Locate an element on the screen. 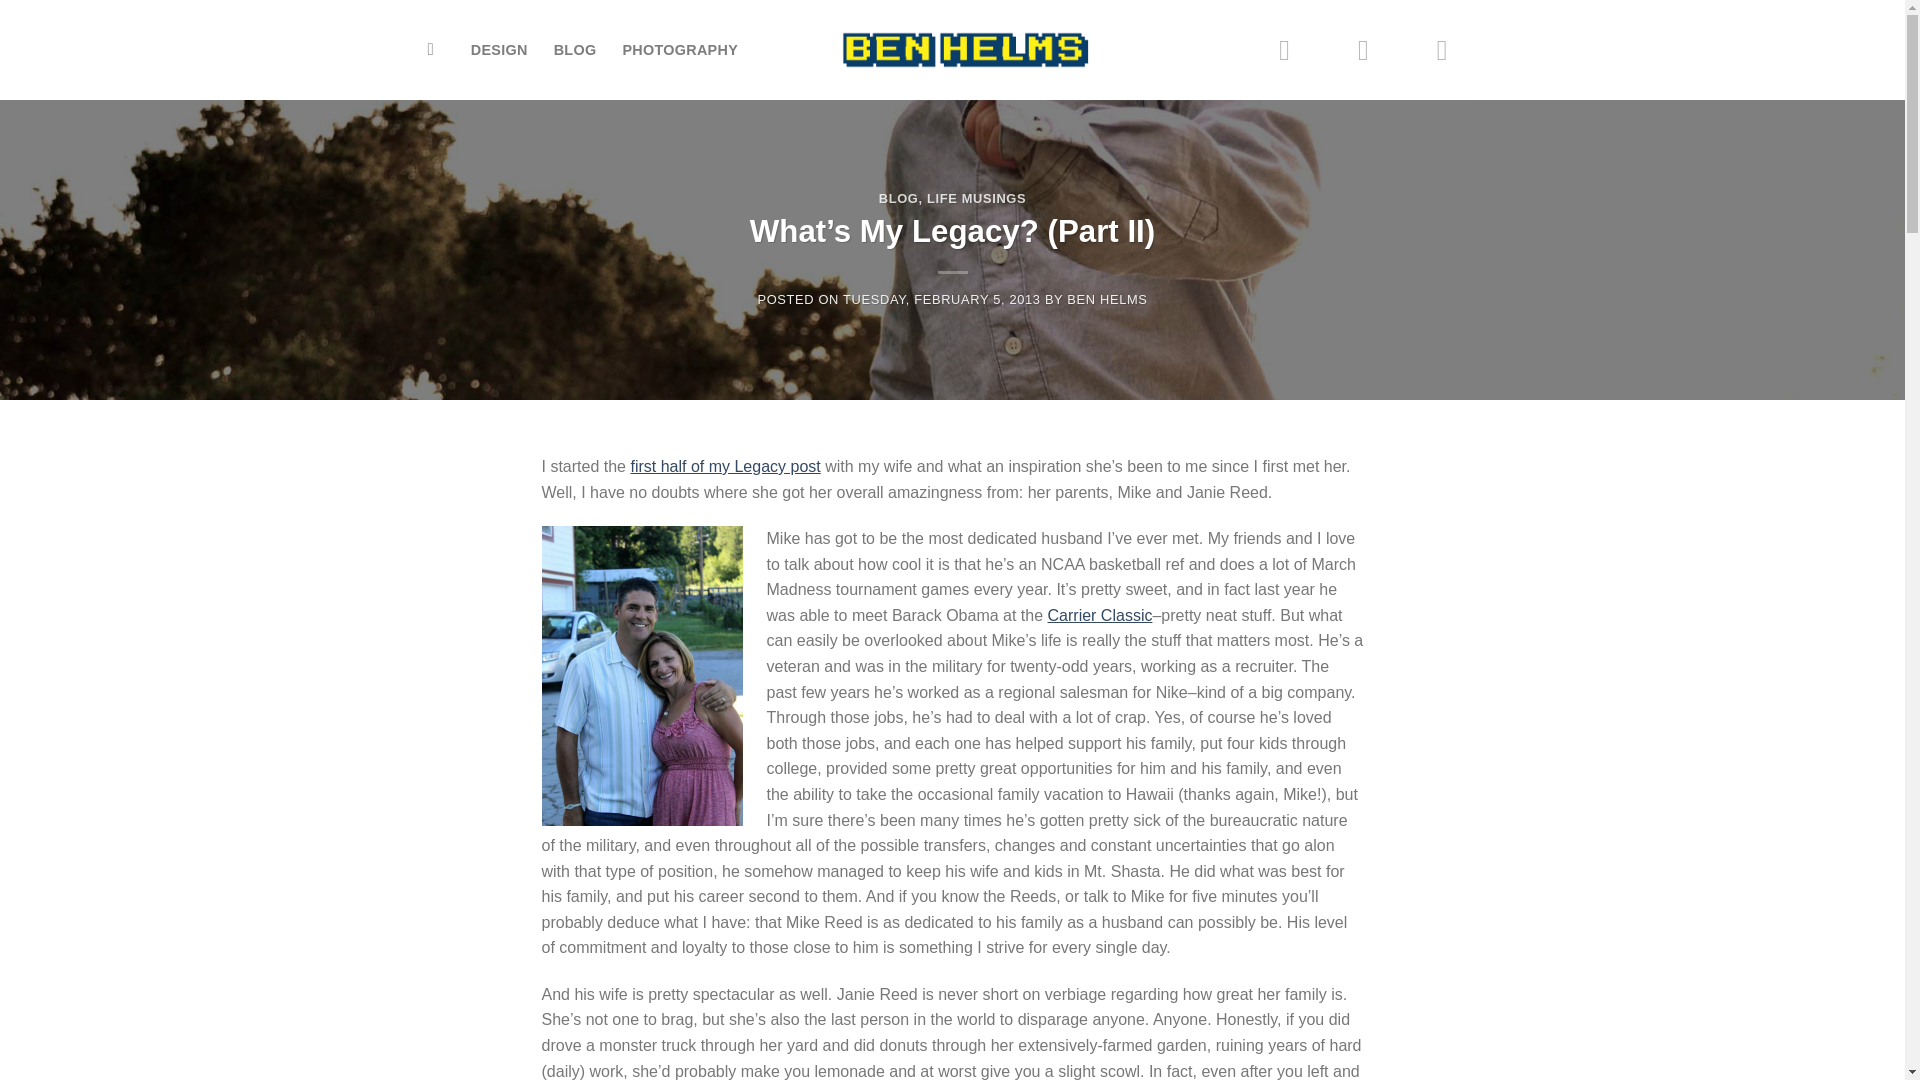 The image size is (1920, 1080). LIFE MUSINGS is located at coordinates (976, 198).